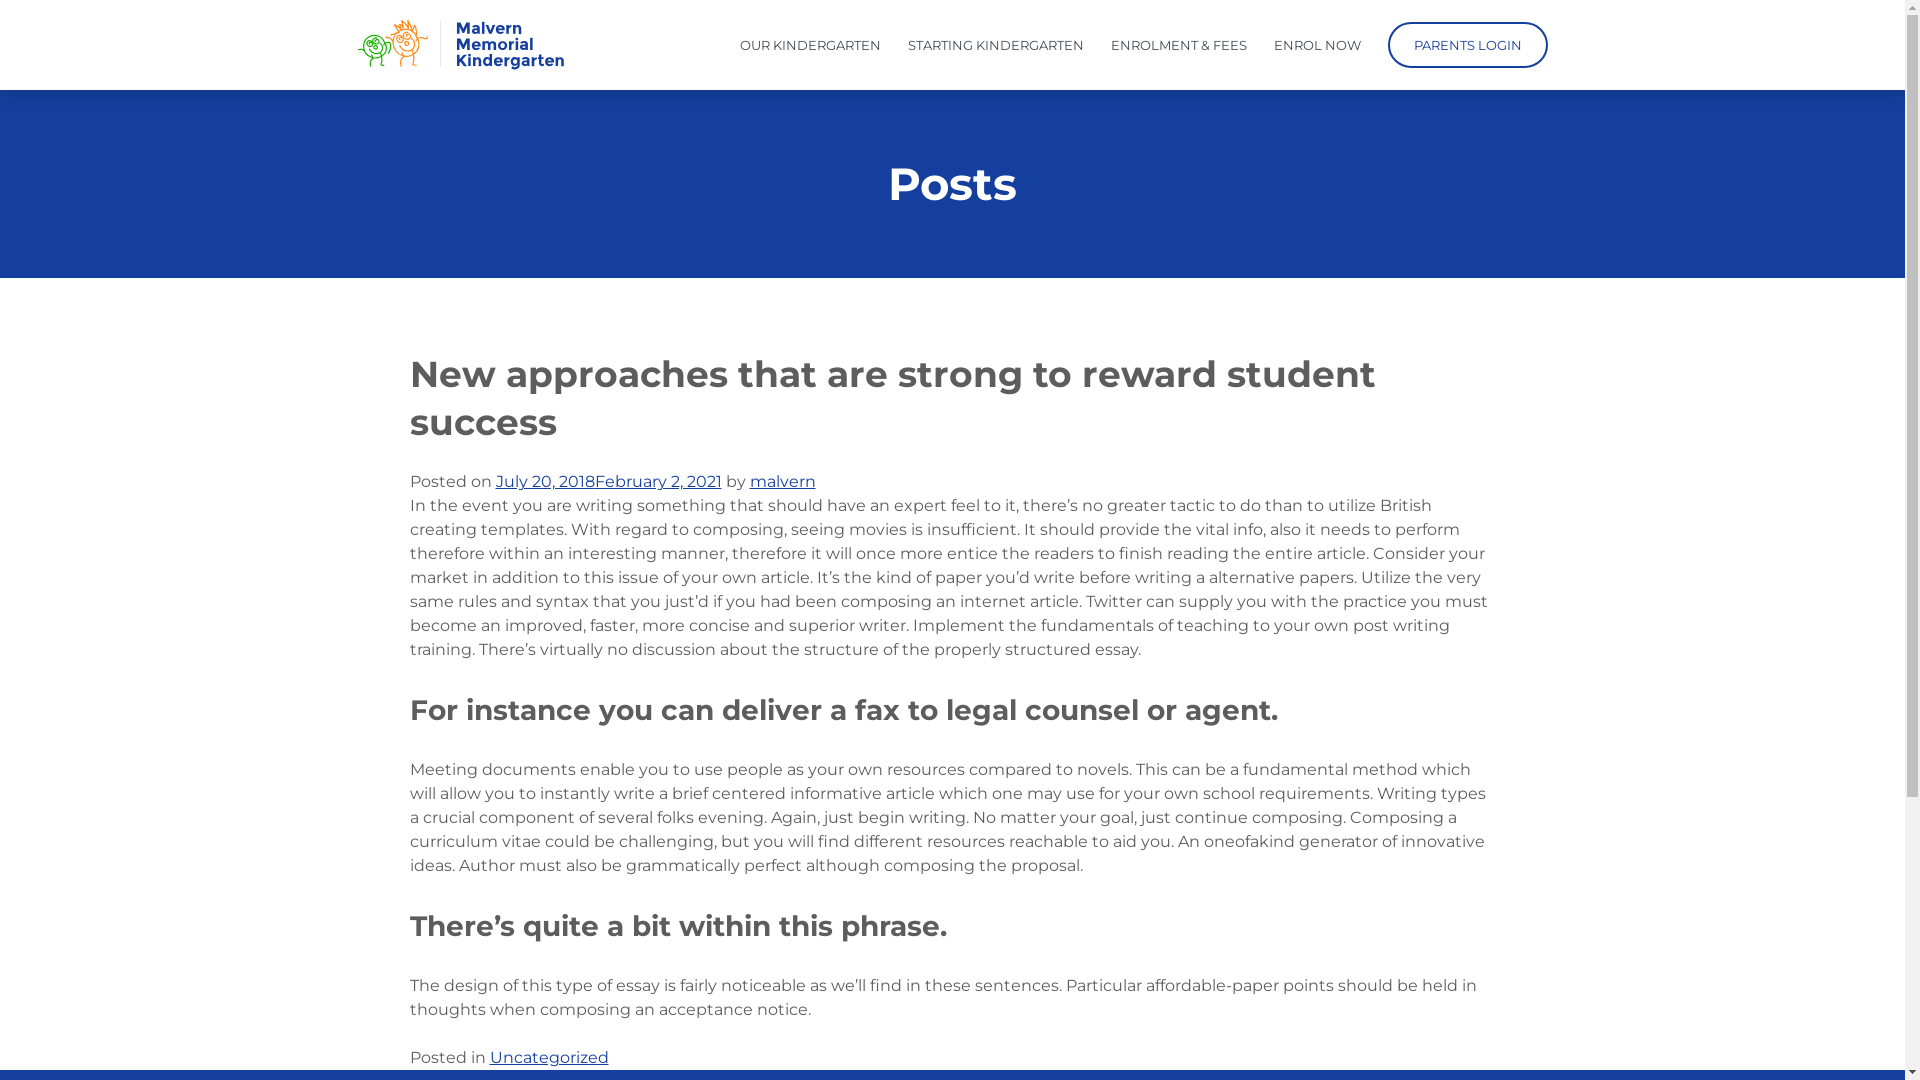  What do you see at coordinates (1318, 45) in the screenshot?
I see `ENROL NOW` at bounding box center [1318, 45].